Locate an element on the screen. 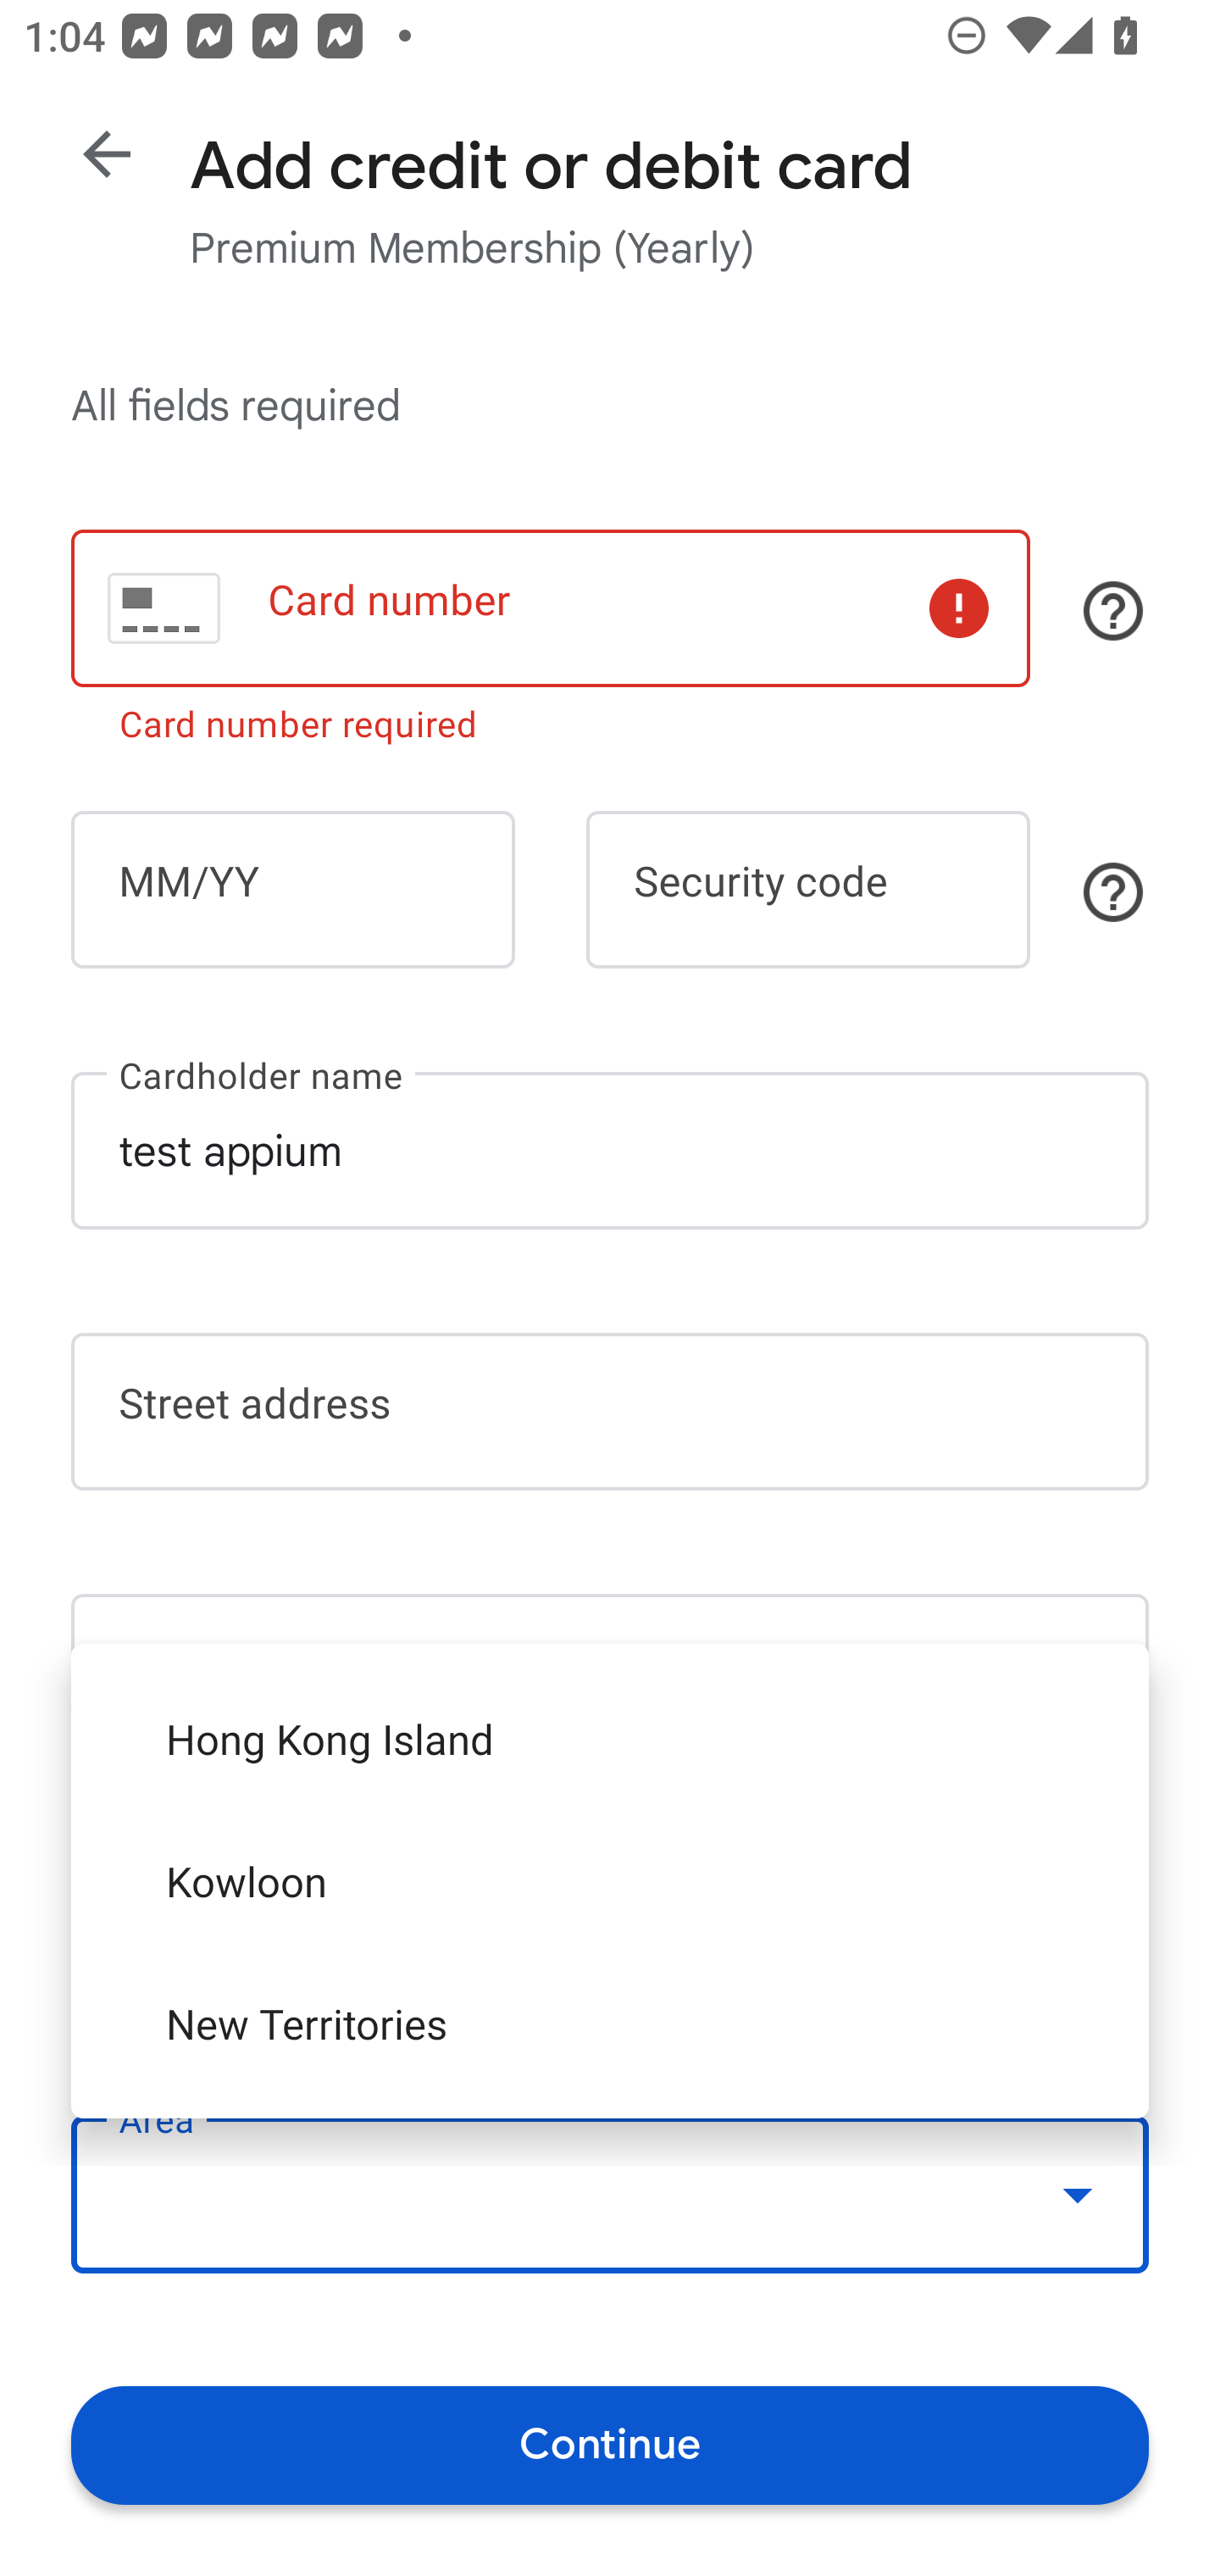  Back is located at coordinates (107, 154).